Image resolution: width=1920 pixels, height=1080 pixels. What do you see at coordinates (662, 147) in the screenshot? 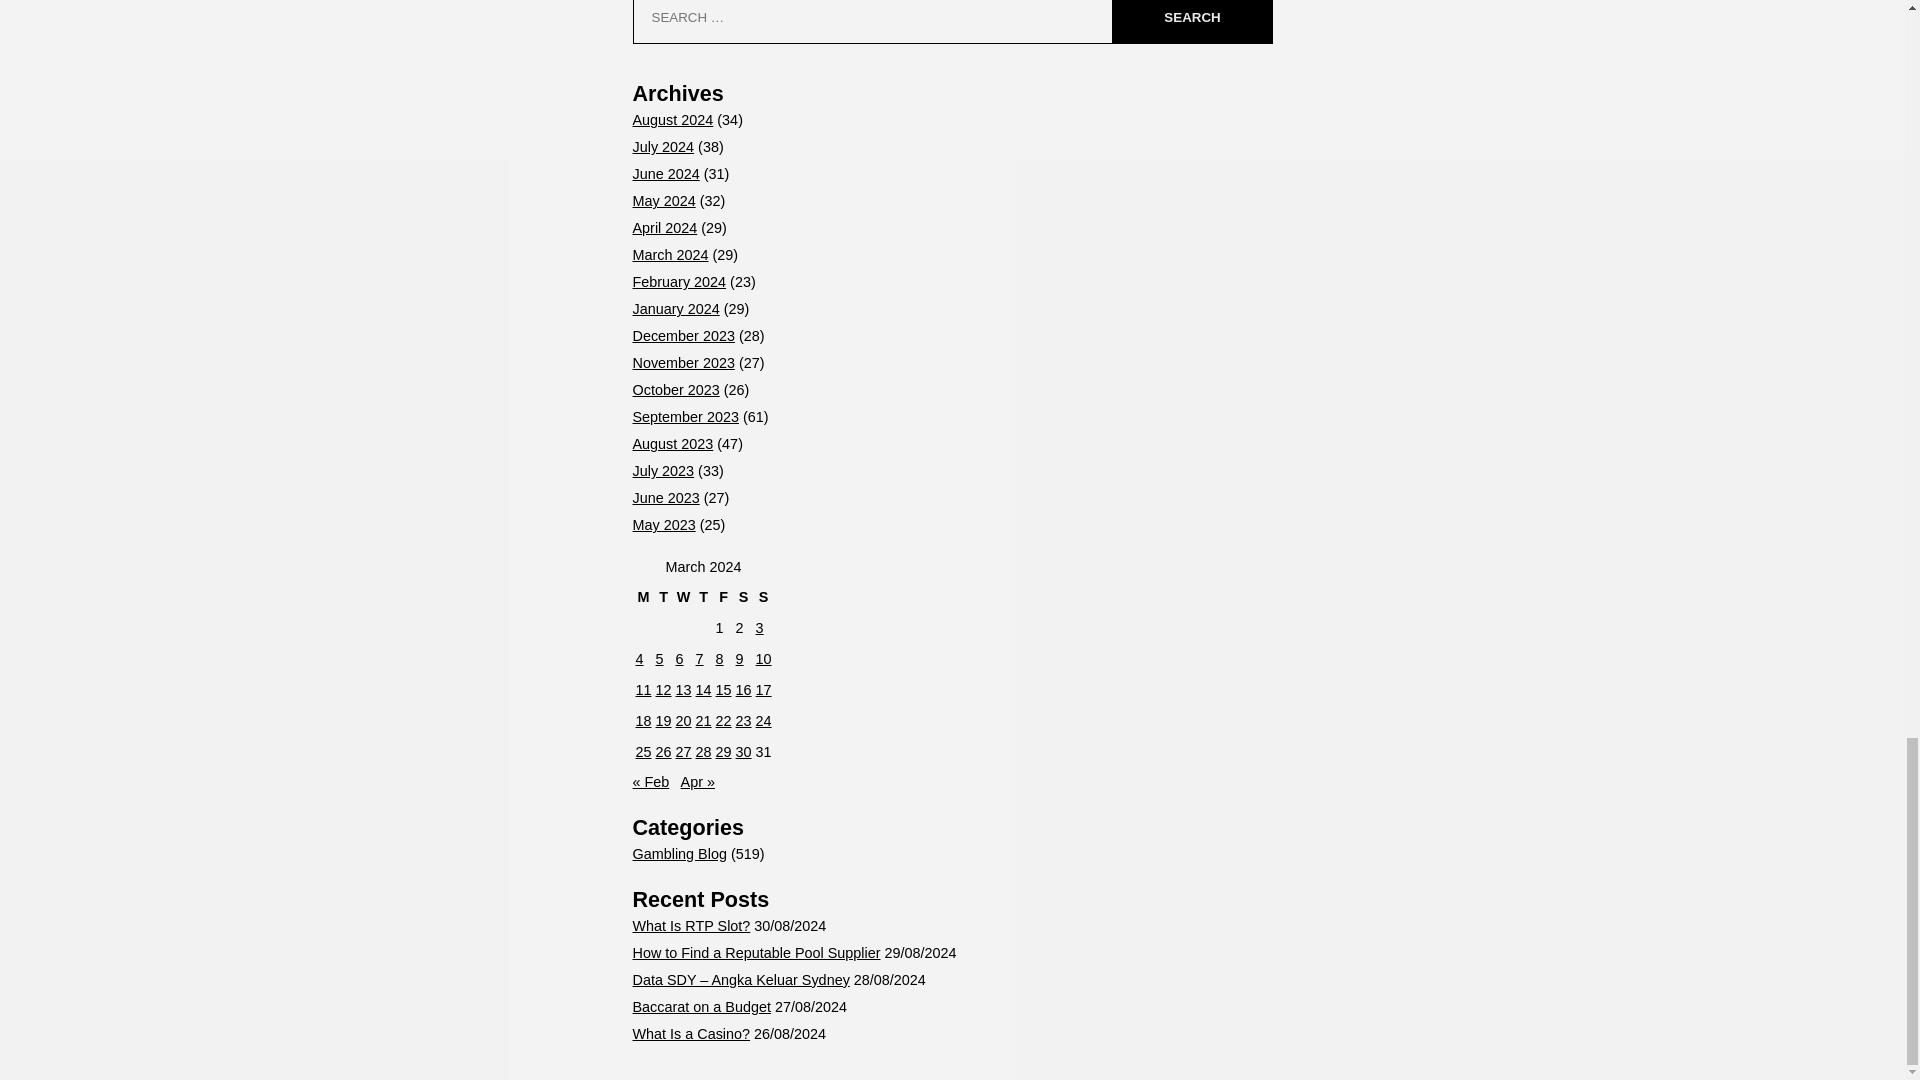
I see `July 2024` at bounding box center [662, 147].